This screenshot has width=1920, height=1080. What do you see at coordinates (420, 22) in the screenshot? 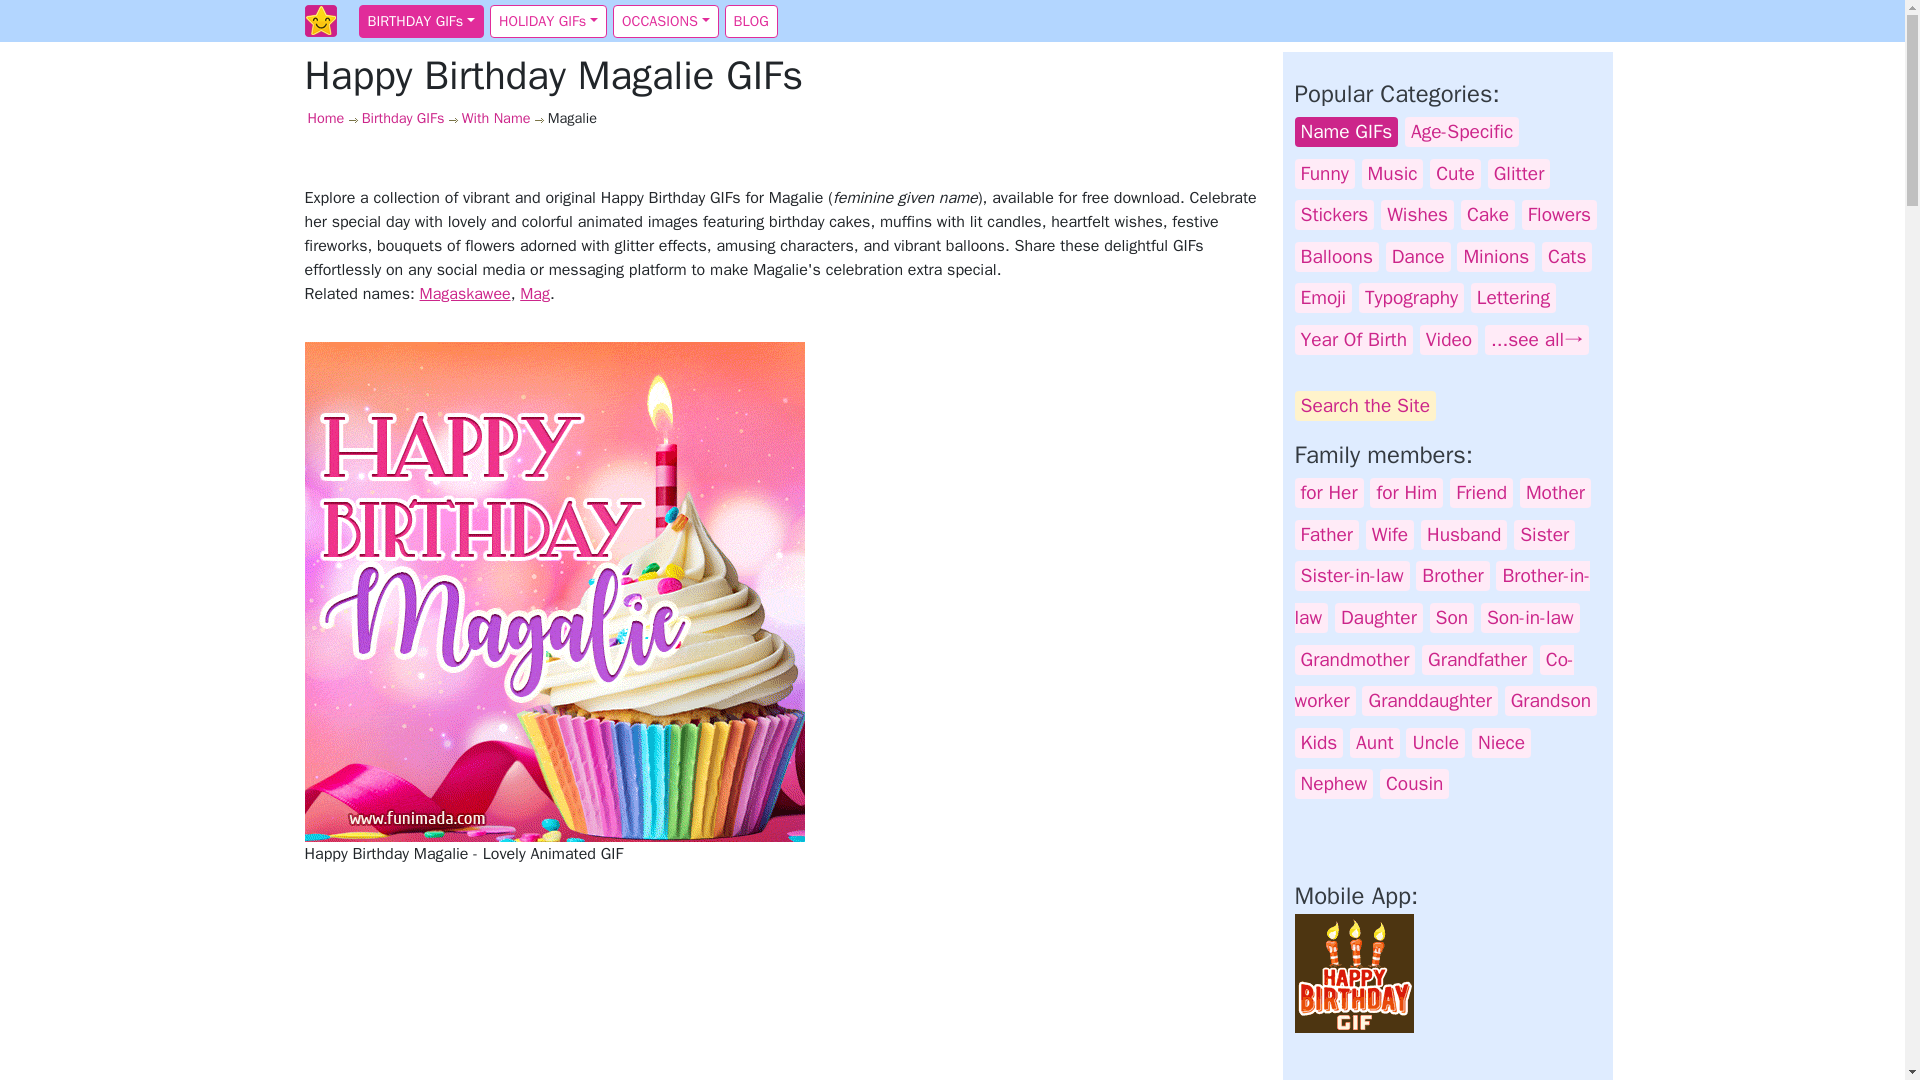
I see `BIRTHDAY GIFs` at bounding box center [420, 22].